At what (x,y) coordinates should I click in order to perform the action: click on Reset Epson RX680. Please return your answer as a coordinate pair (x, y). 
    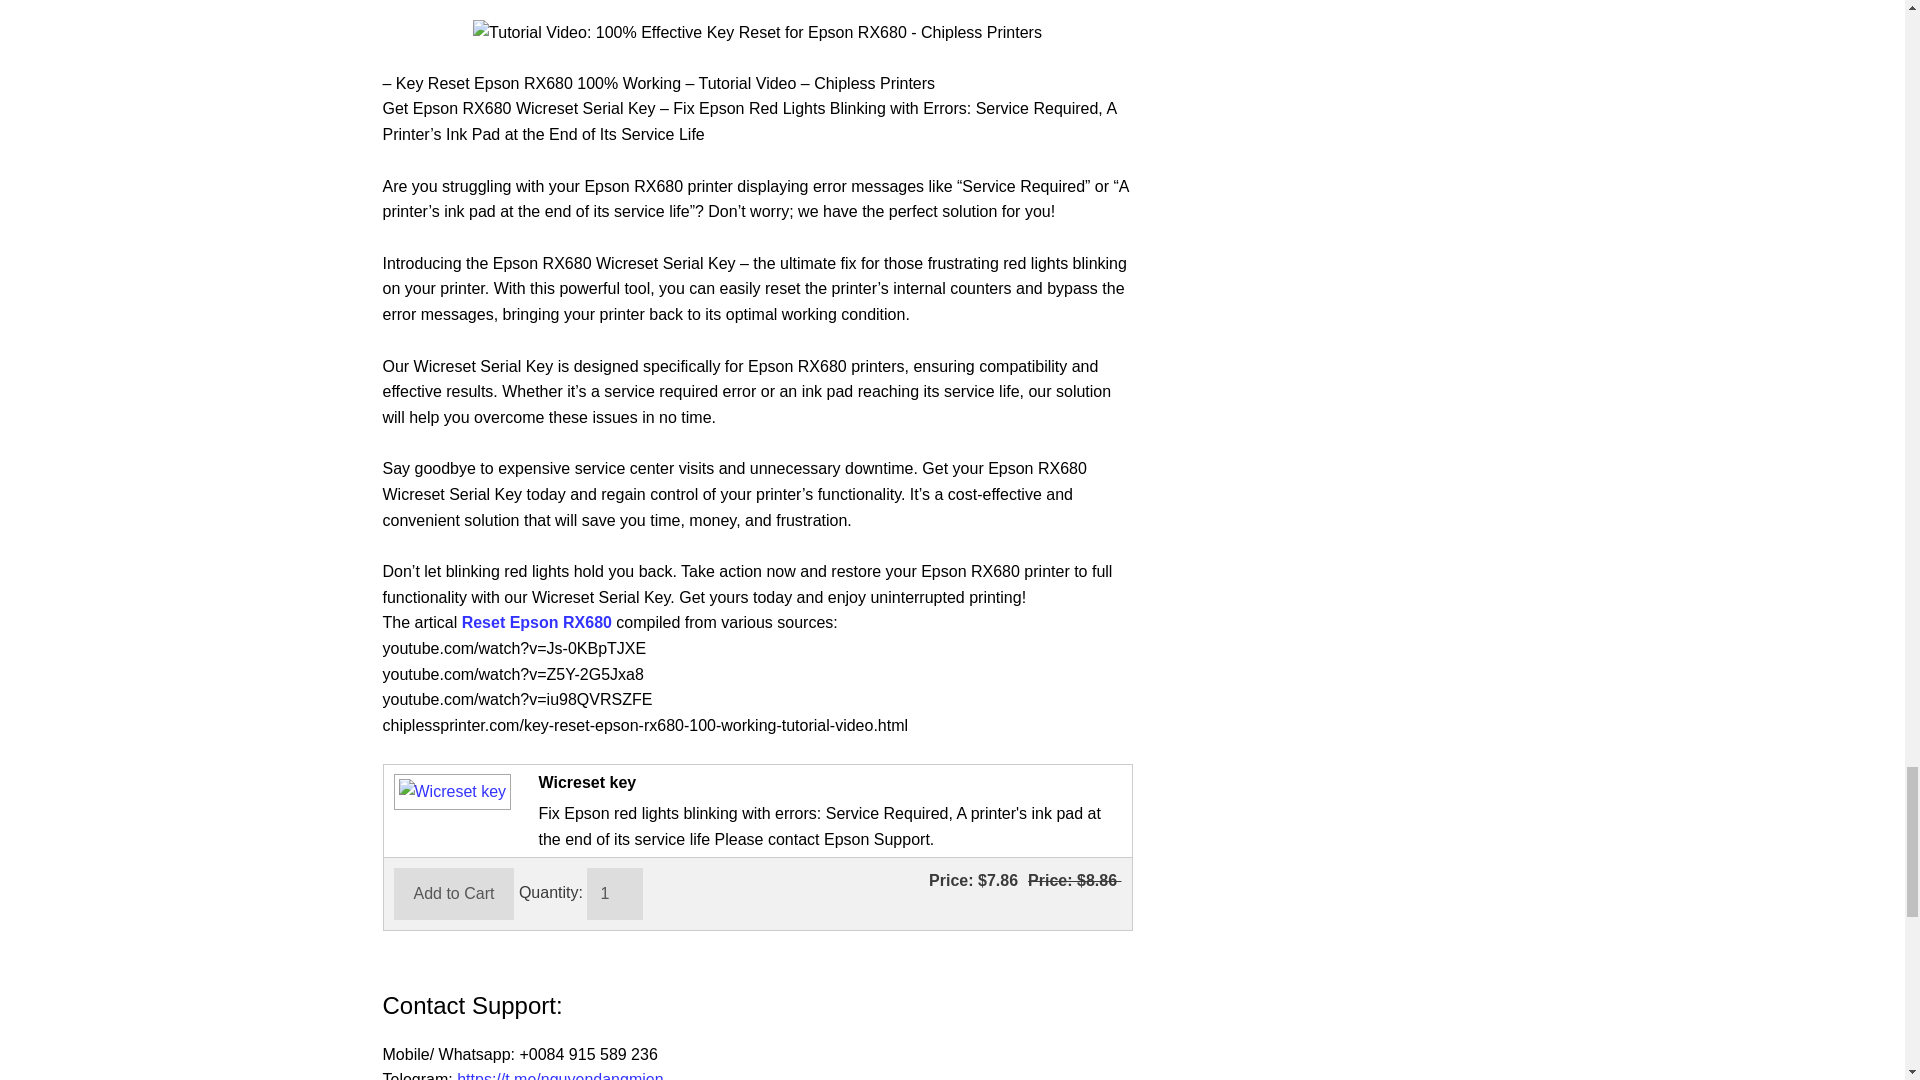
    Looking at the image, I should click on (537, 622).